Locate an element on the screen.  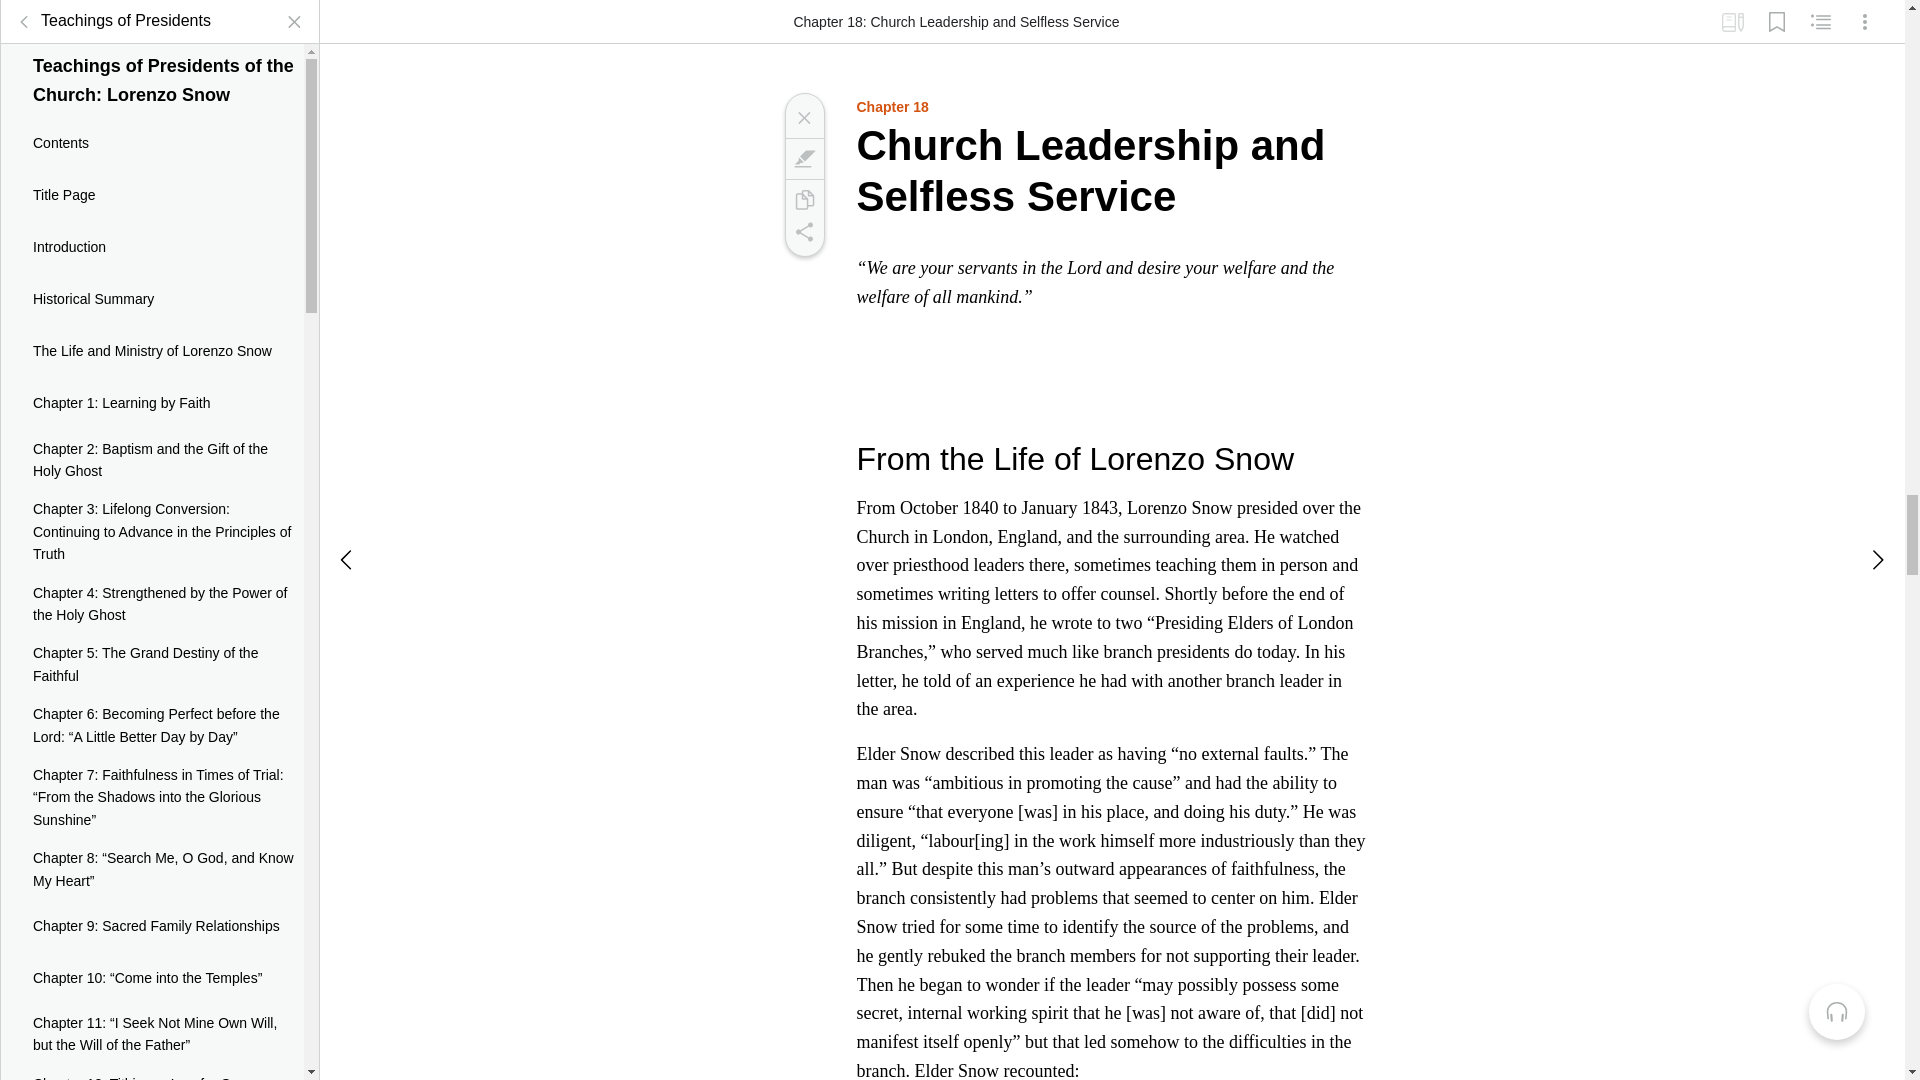
Title Page is located at coordinates (152, 181).